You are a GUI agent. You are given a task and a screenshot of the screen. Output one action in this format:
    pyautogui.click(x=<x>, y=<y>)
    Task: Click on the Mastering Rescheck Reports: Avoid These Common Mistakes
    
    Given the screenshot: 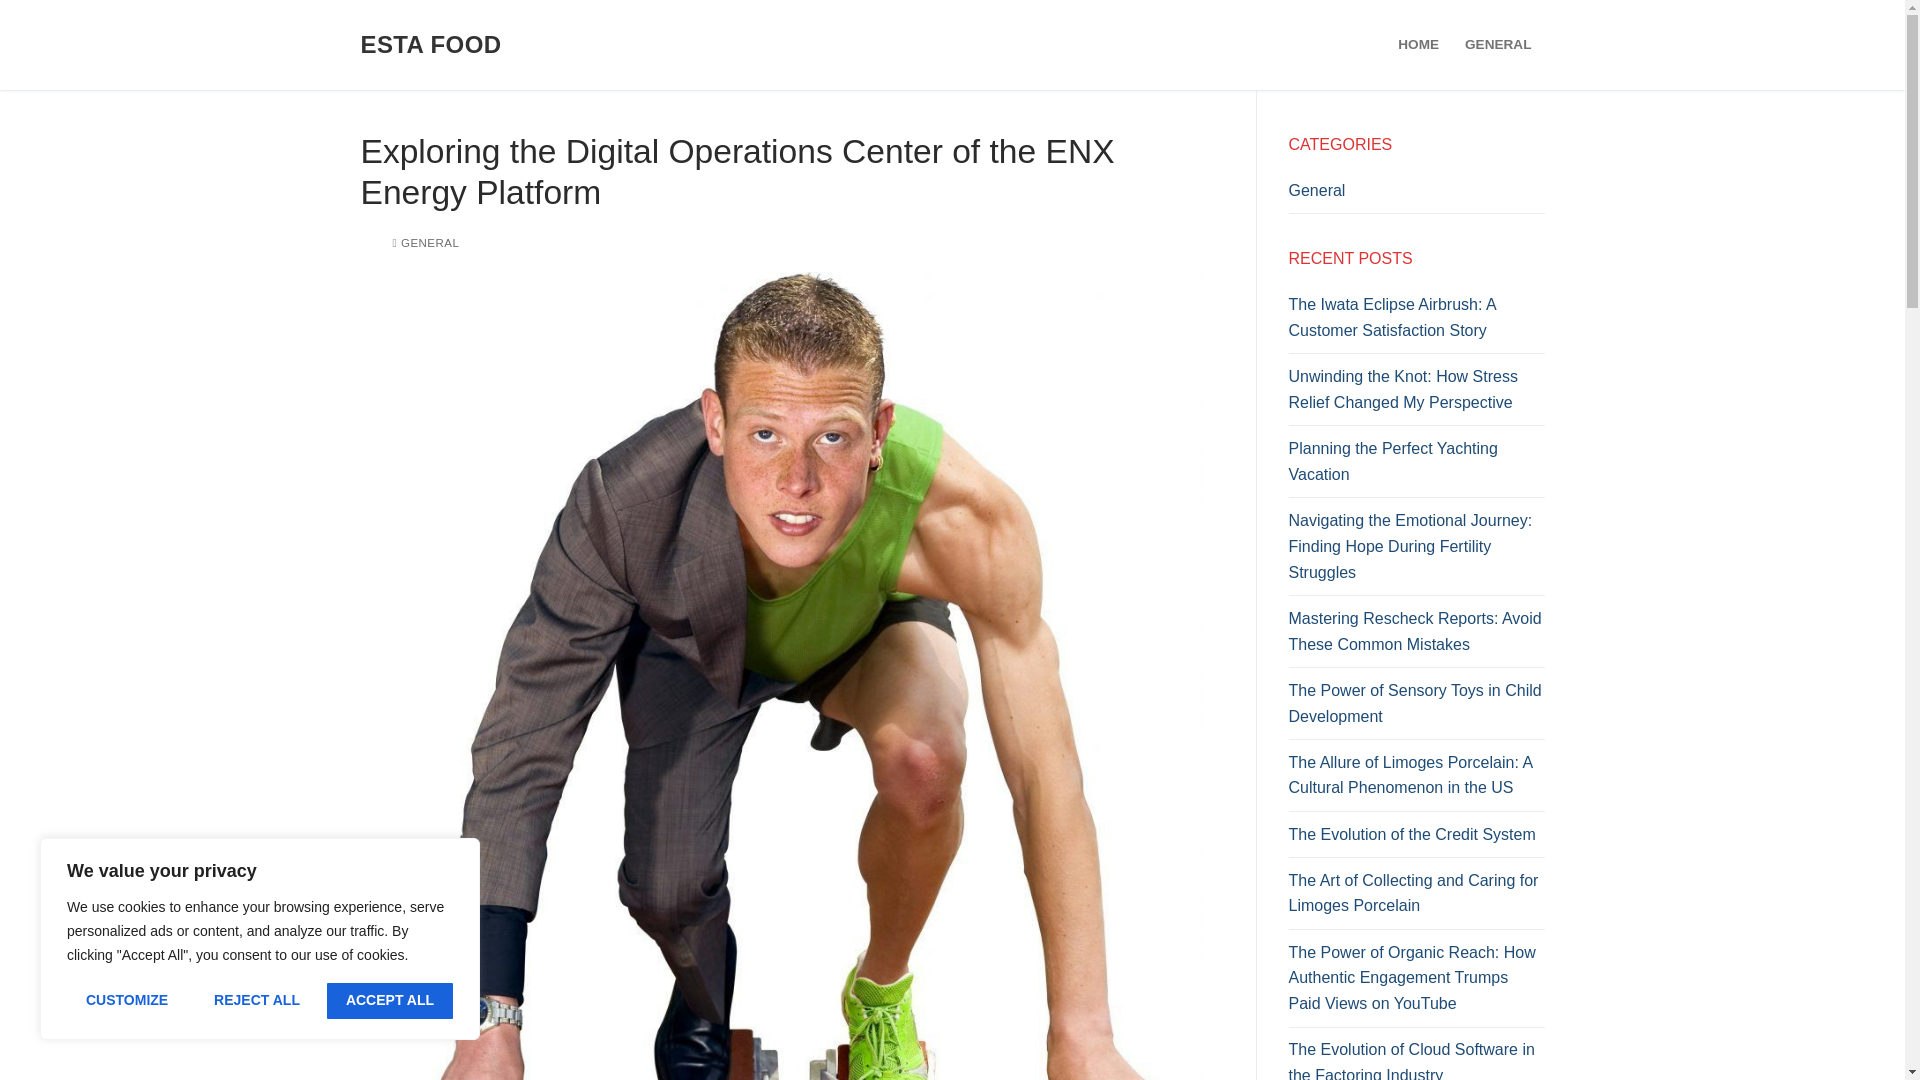 What is the action you would take?
    pyautogui.click(x=1416, y=636)
    